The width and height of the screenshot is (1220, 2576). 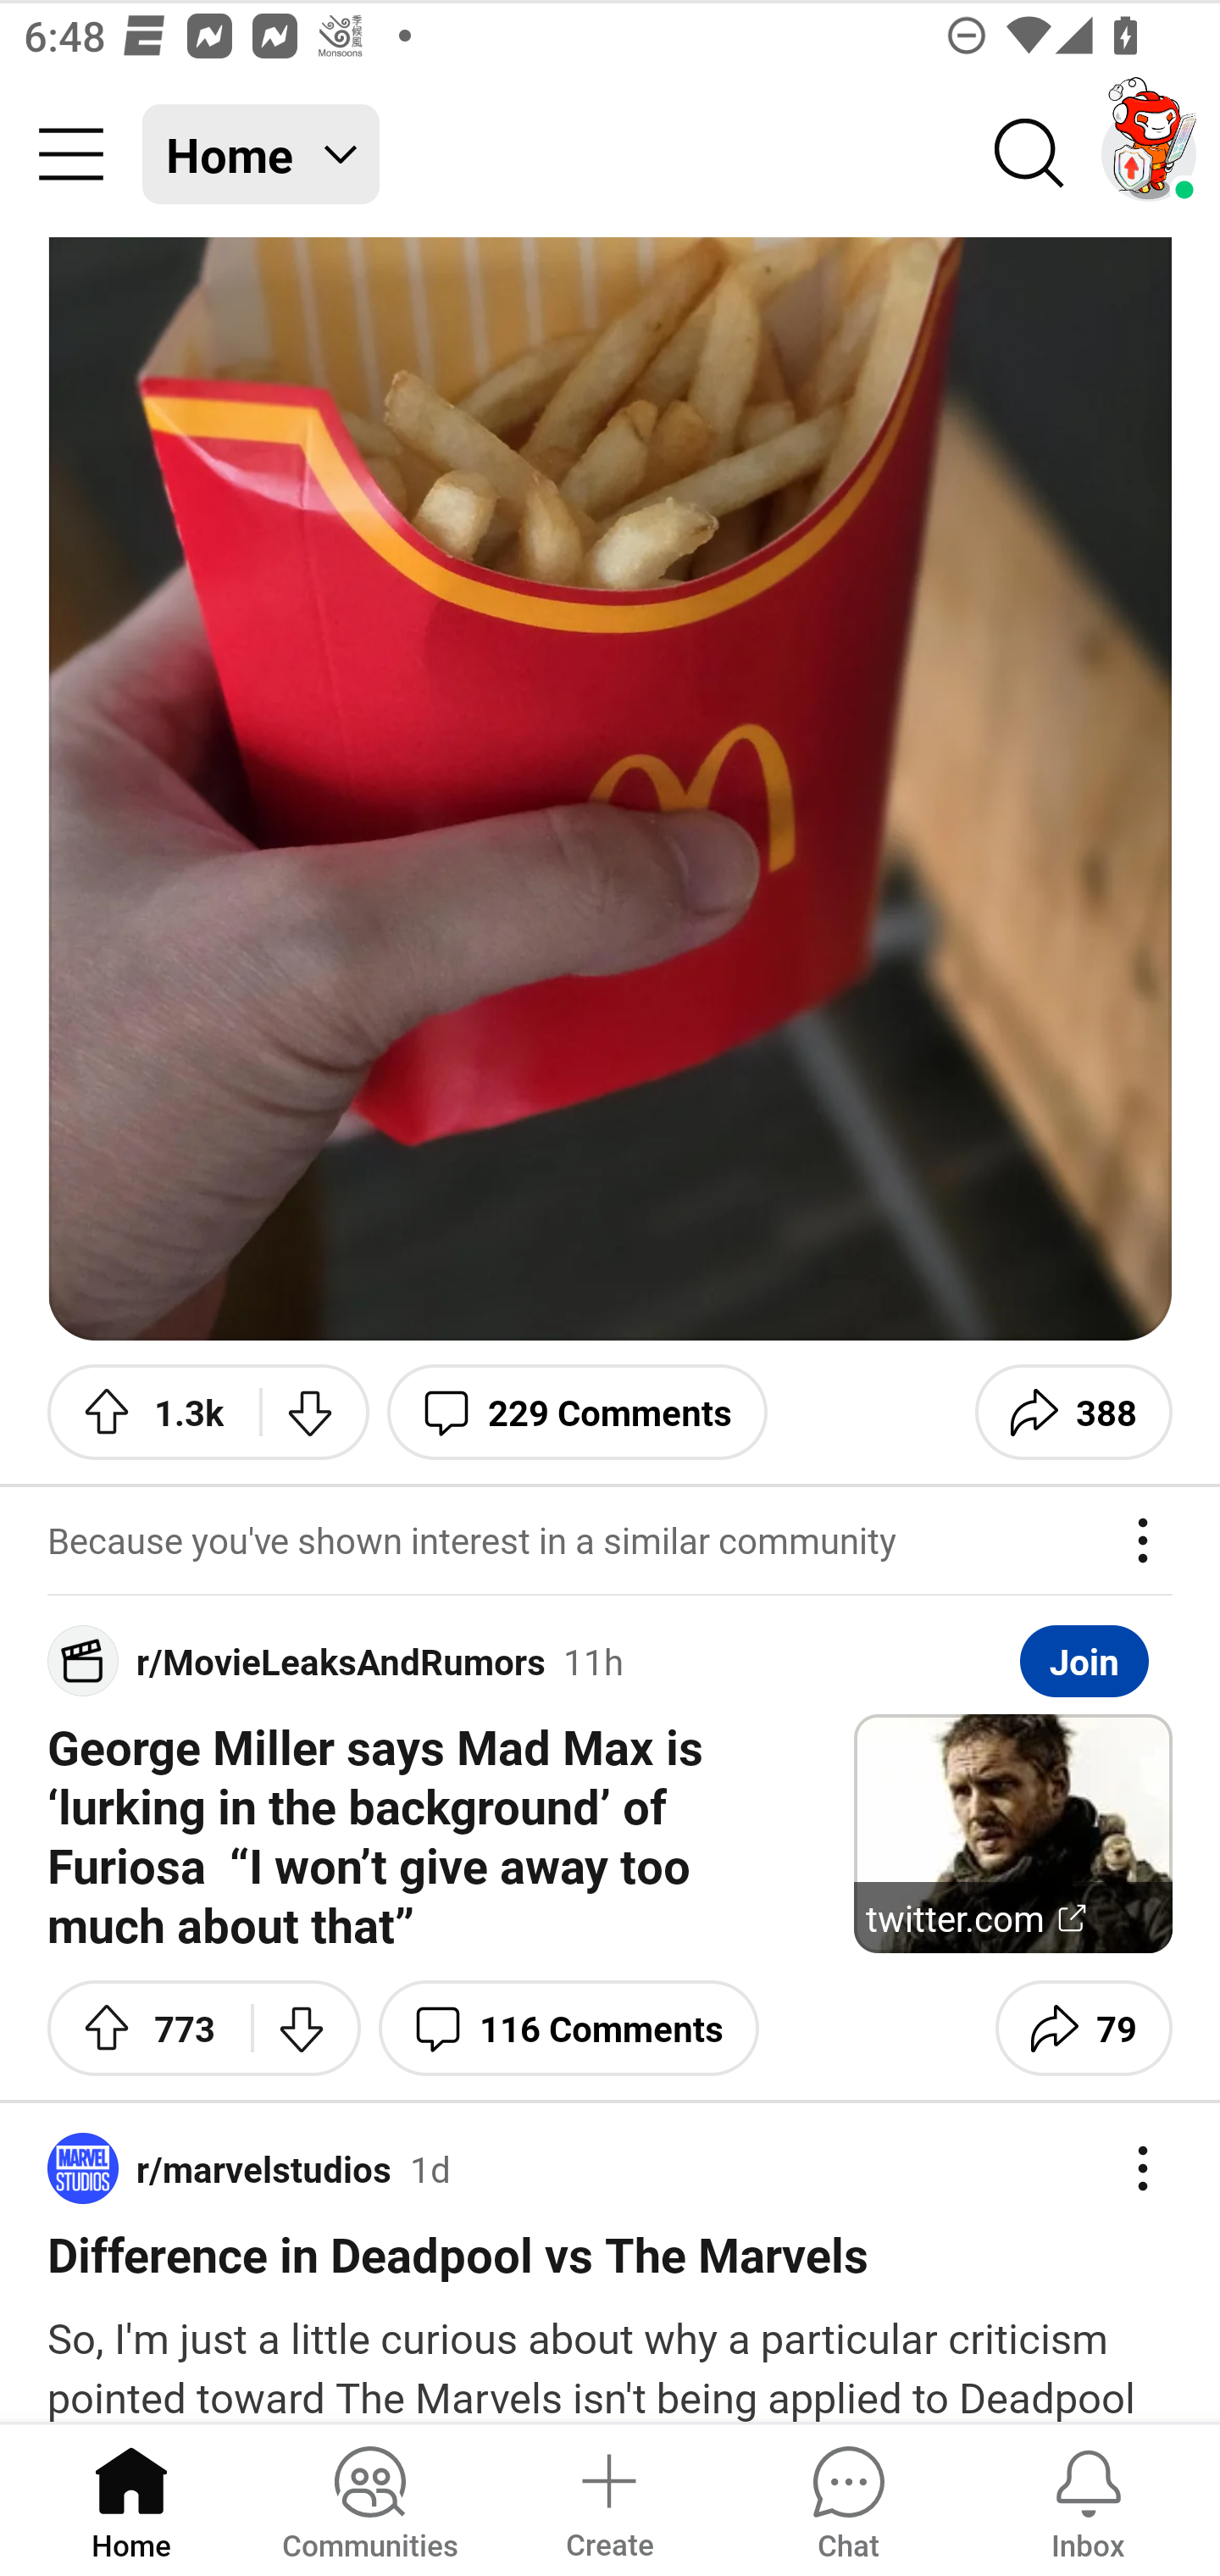 I want to click on TestAppium002 account, so click(x=1149, y=154).